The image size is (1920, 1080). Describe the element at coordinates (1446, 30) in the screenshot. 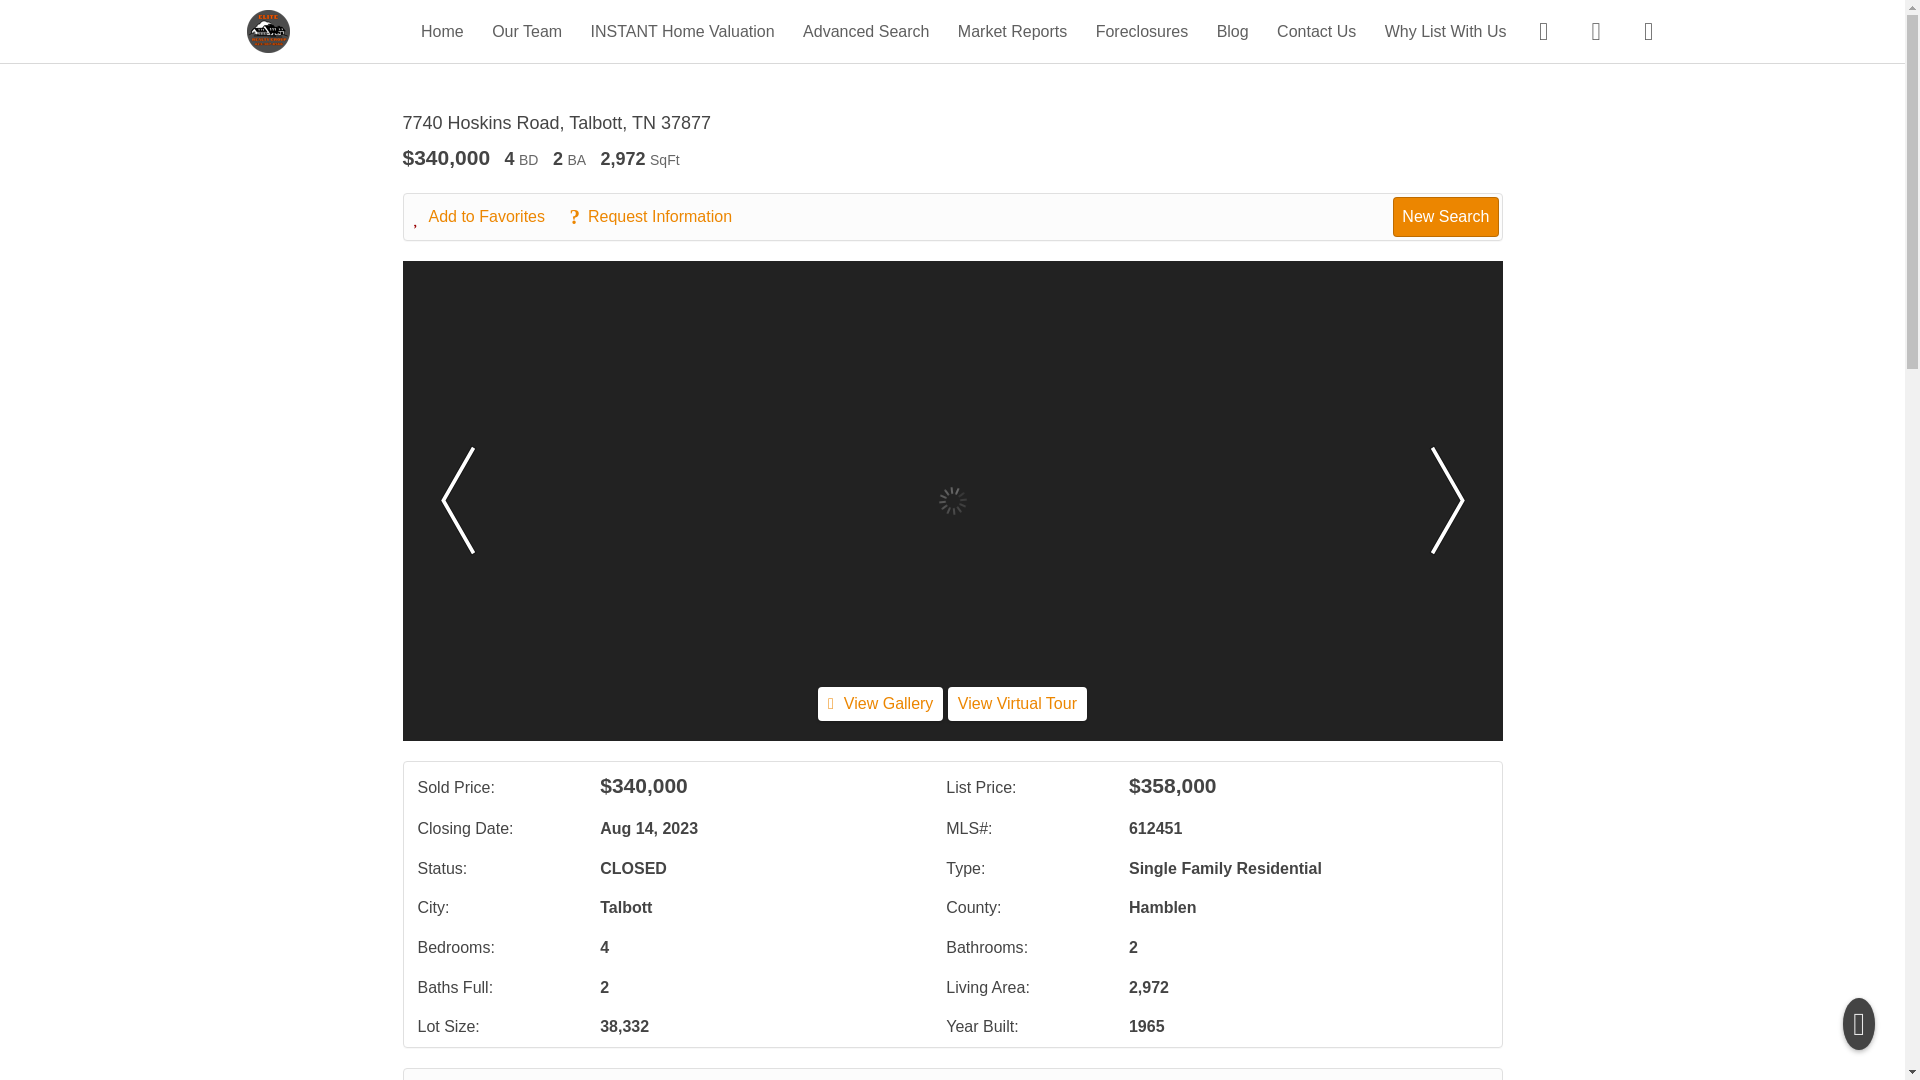

I see `Why List With Us` at that location.